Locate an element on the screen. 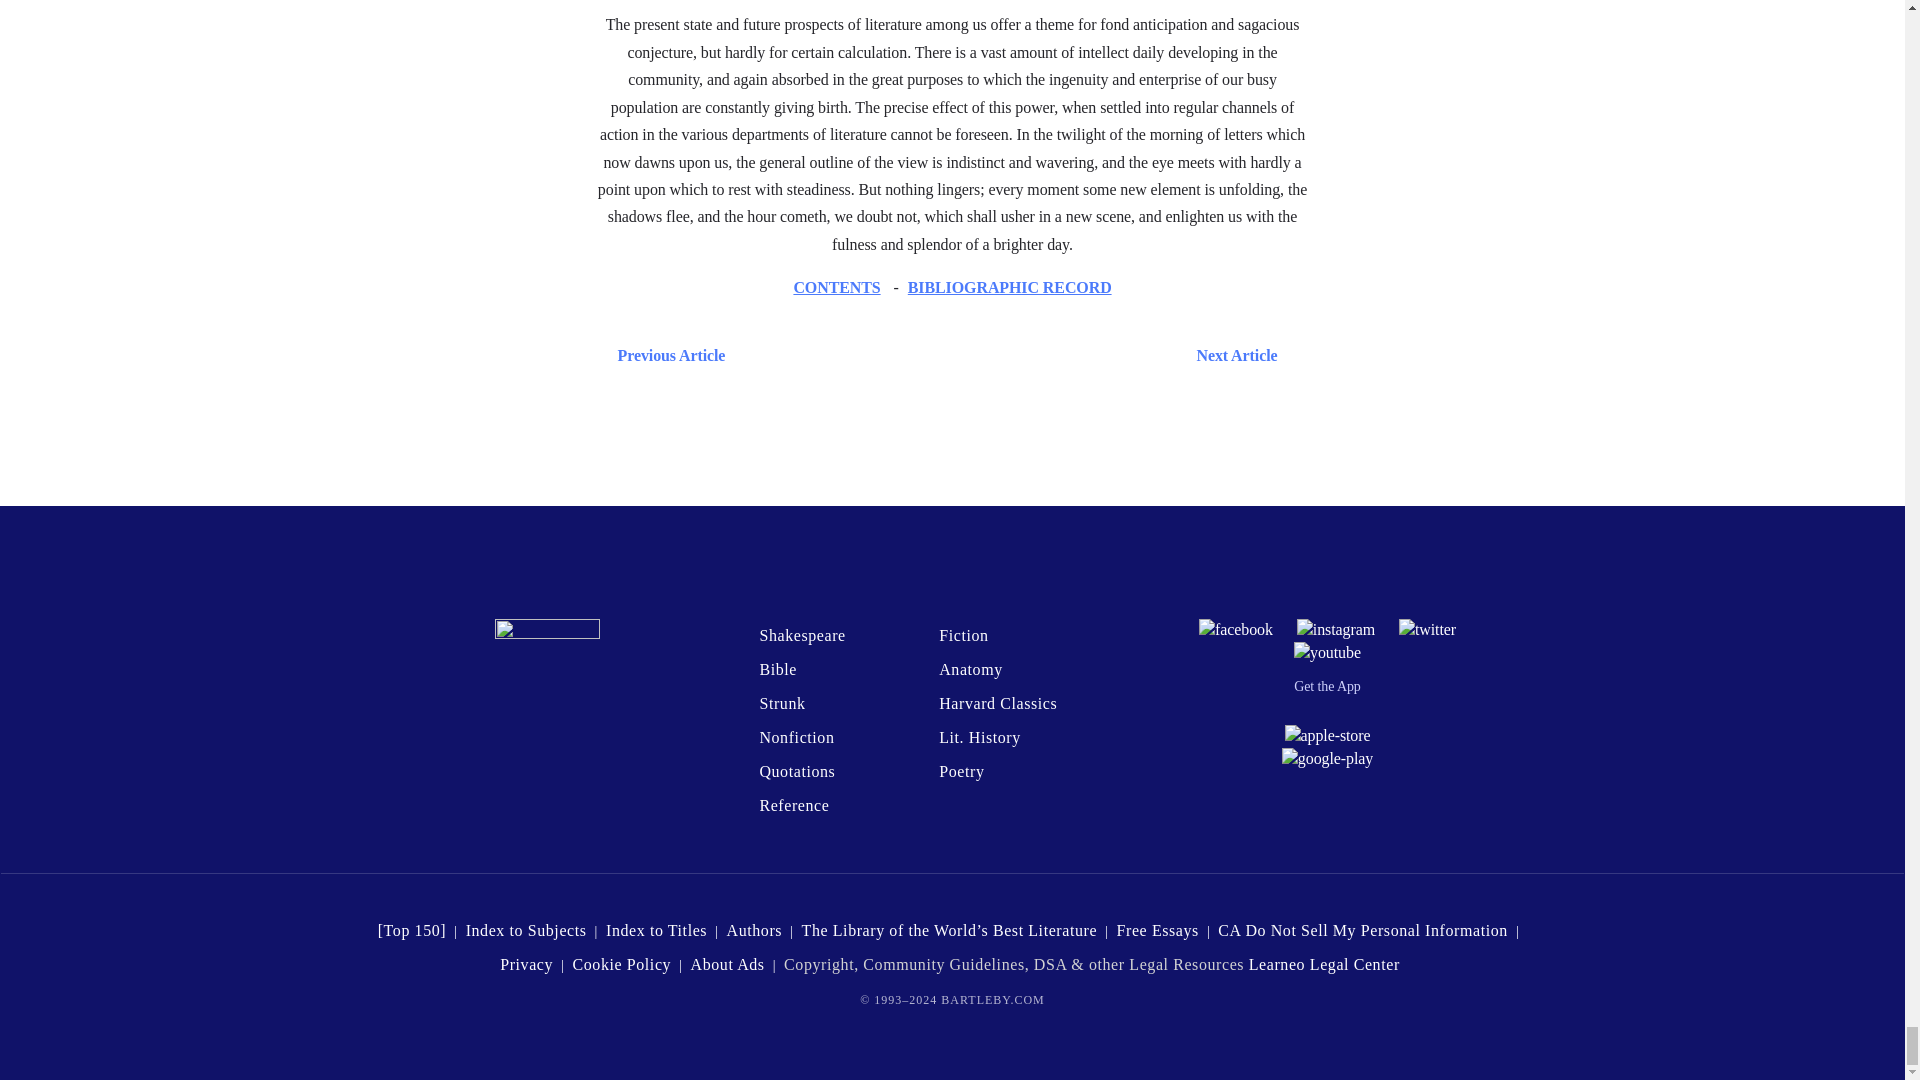  Lit. History is located at coordinates (980, 738).